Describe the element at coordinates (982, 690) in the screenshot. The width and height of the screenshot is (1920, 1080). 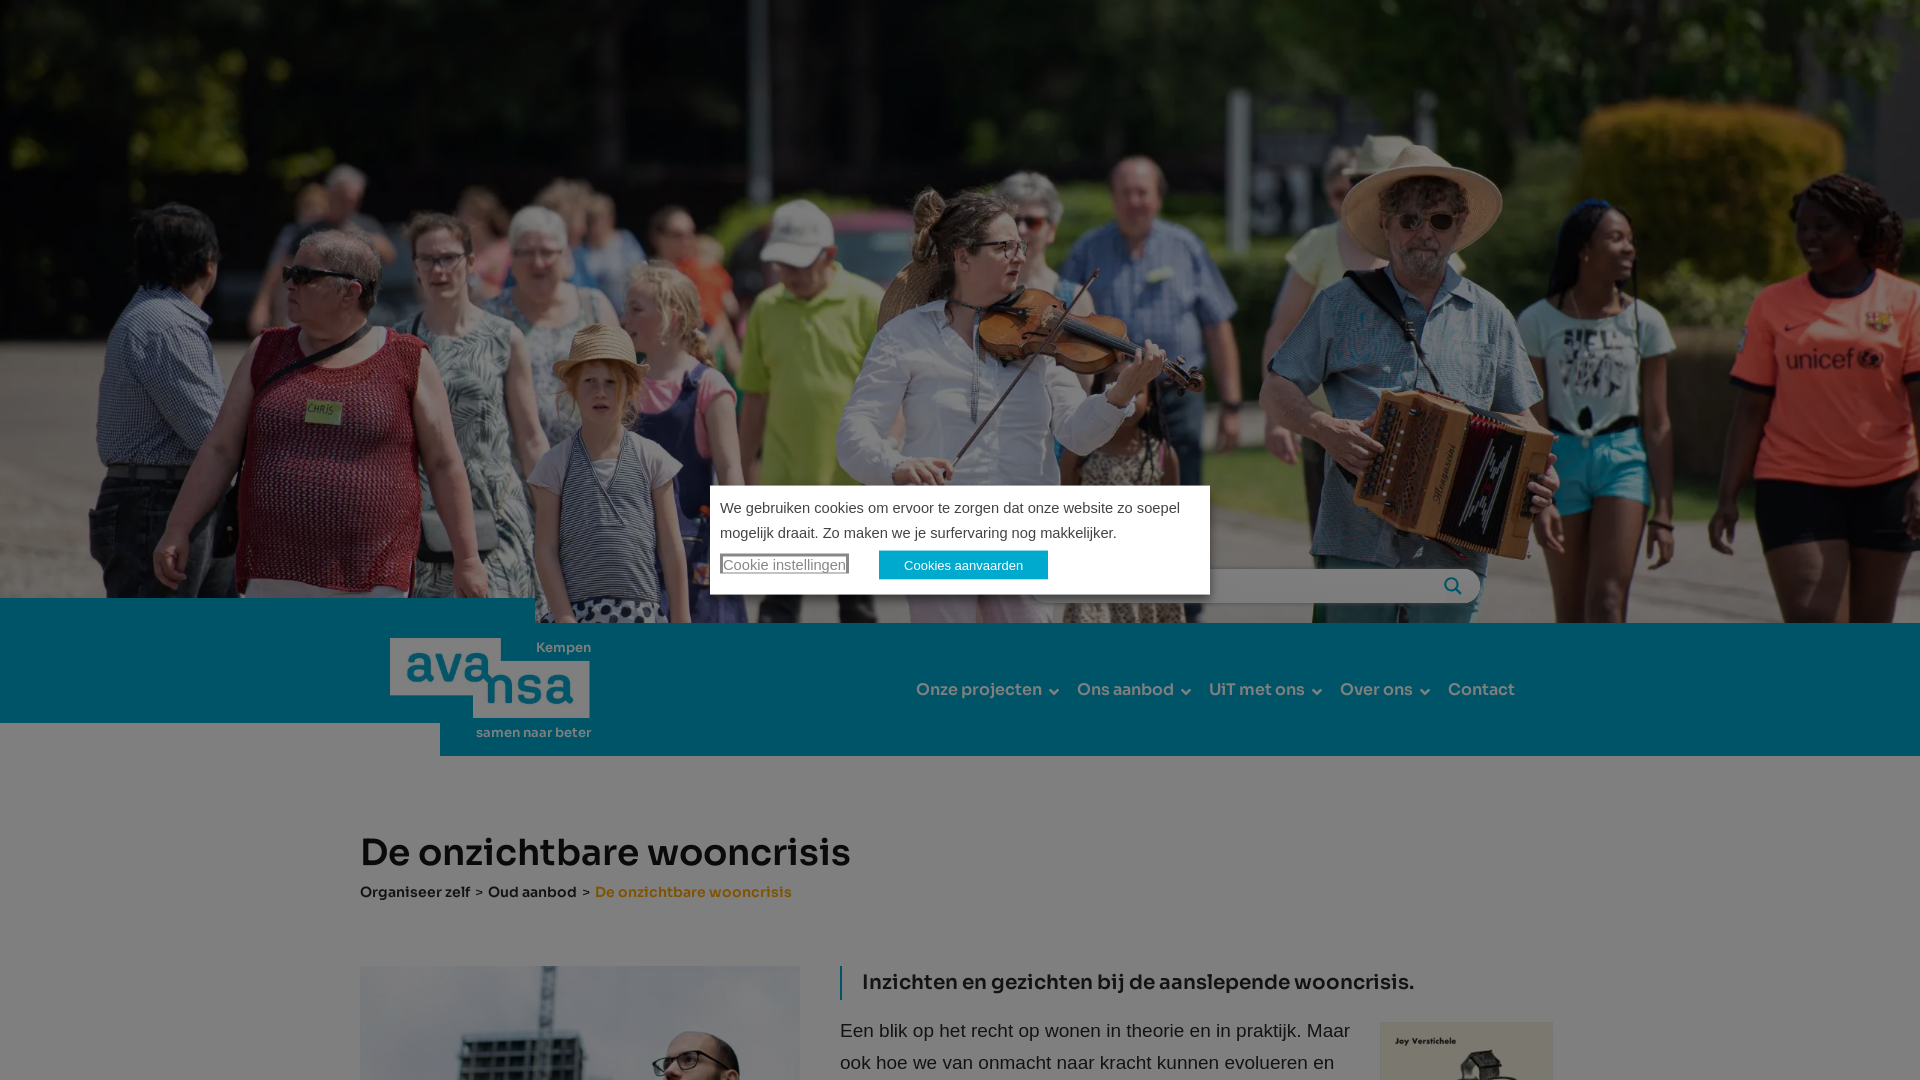
I see `Onze projecten` at that location.